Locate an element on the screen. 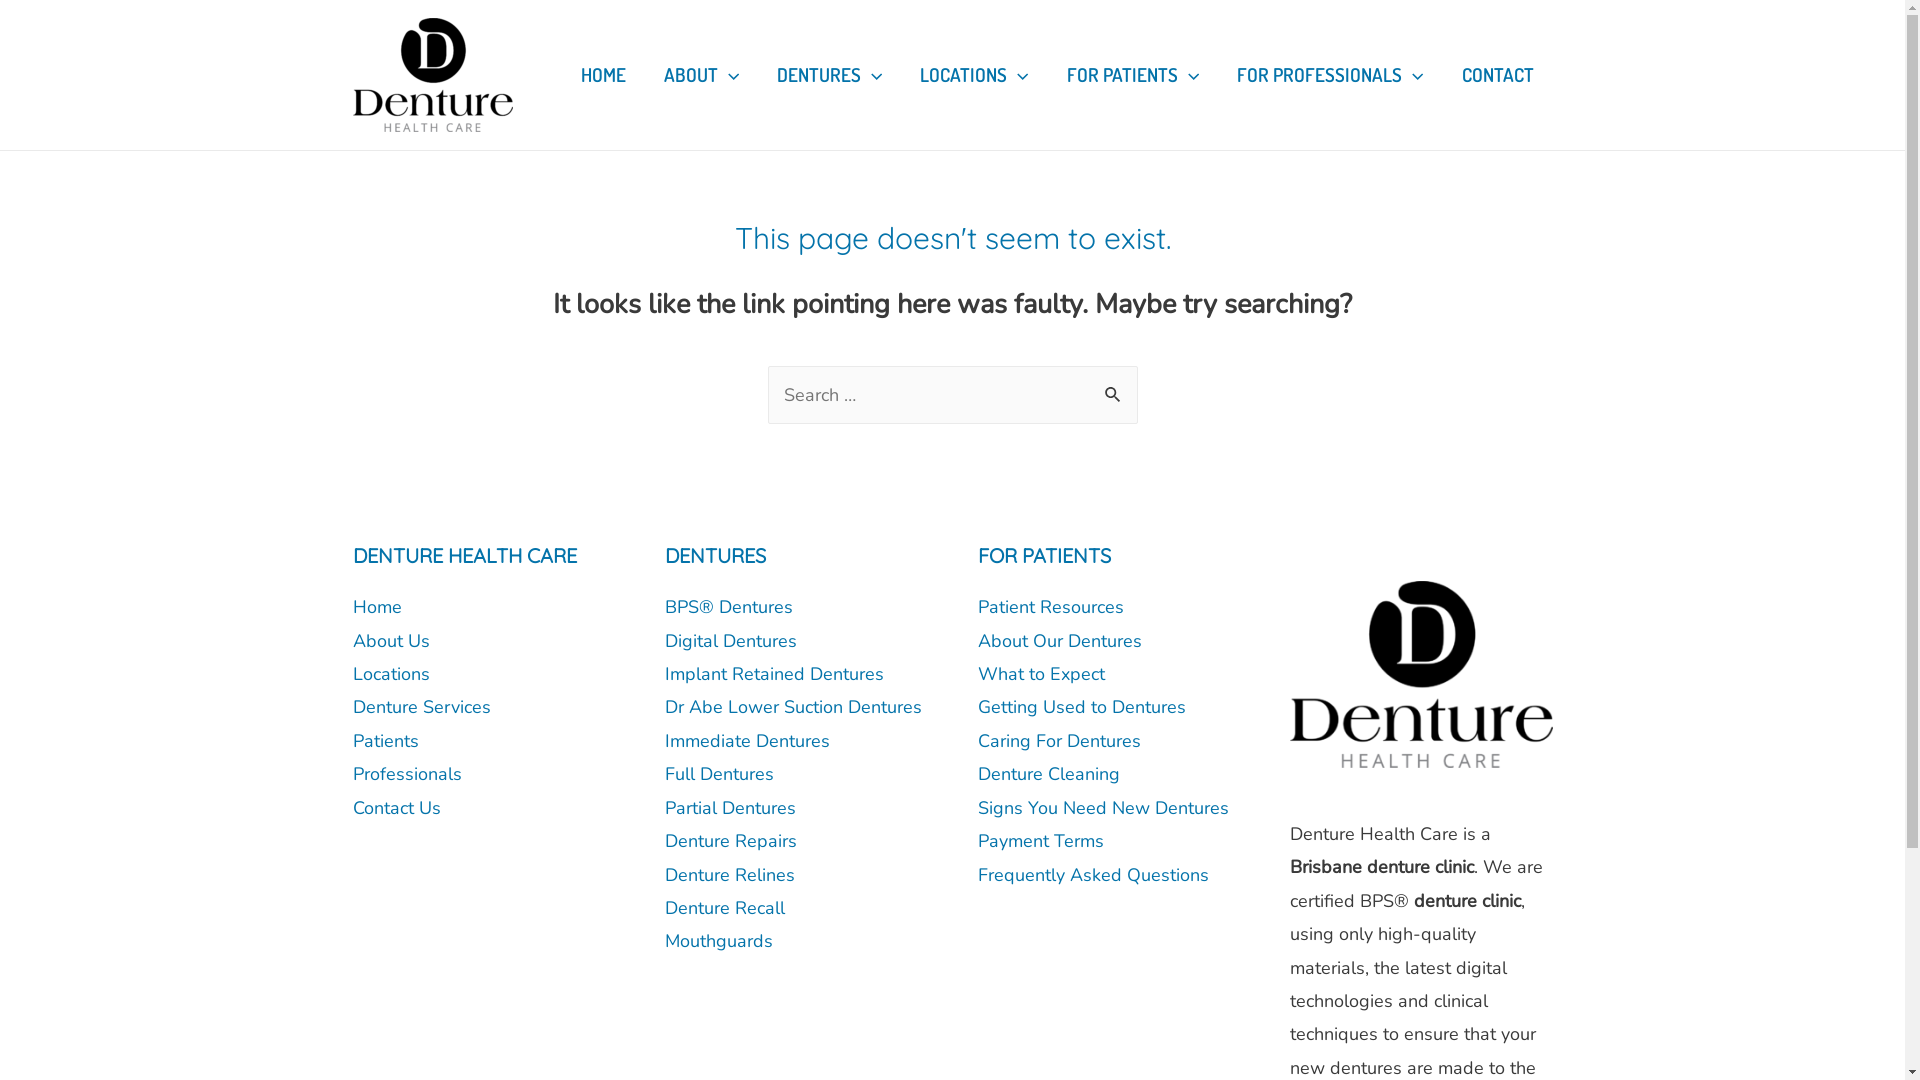  Denture Recall is located at coordinates (725, 908).